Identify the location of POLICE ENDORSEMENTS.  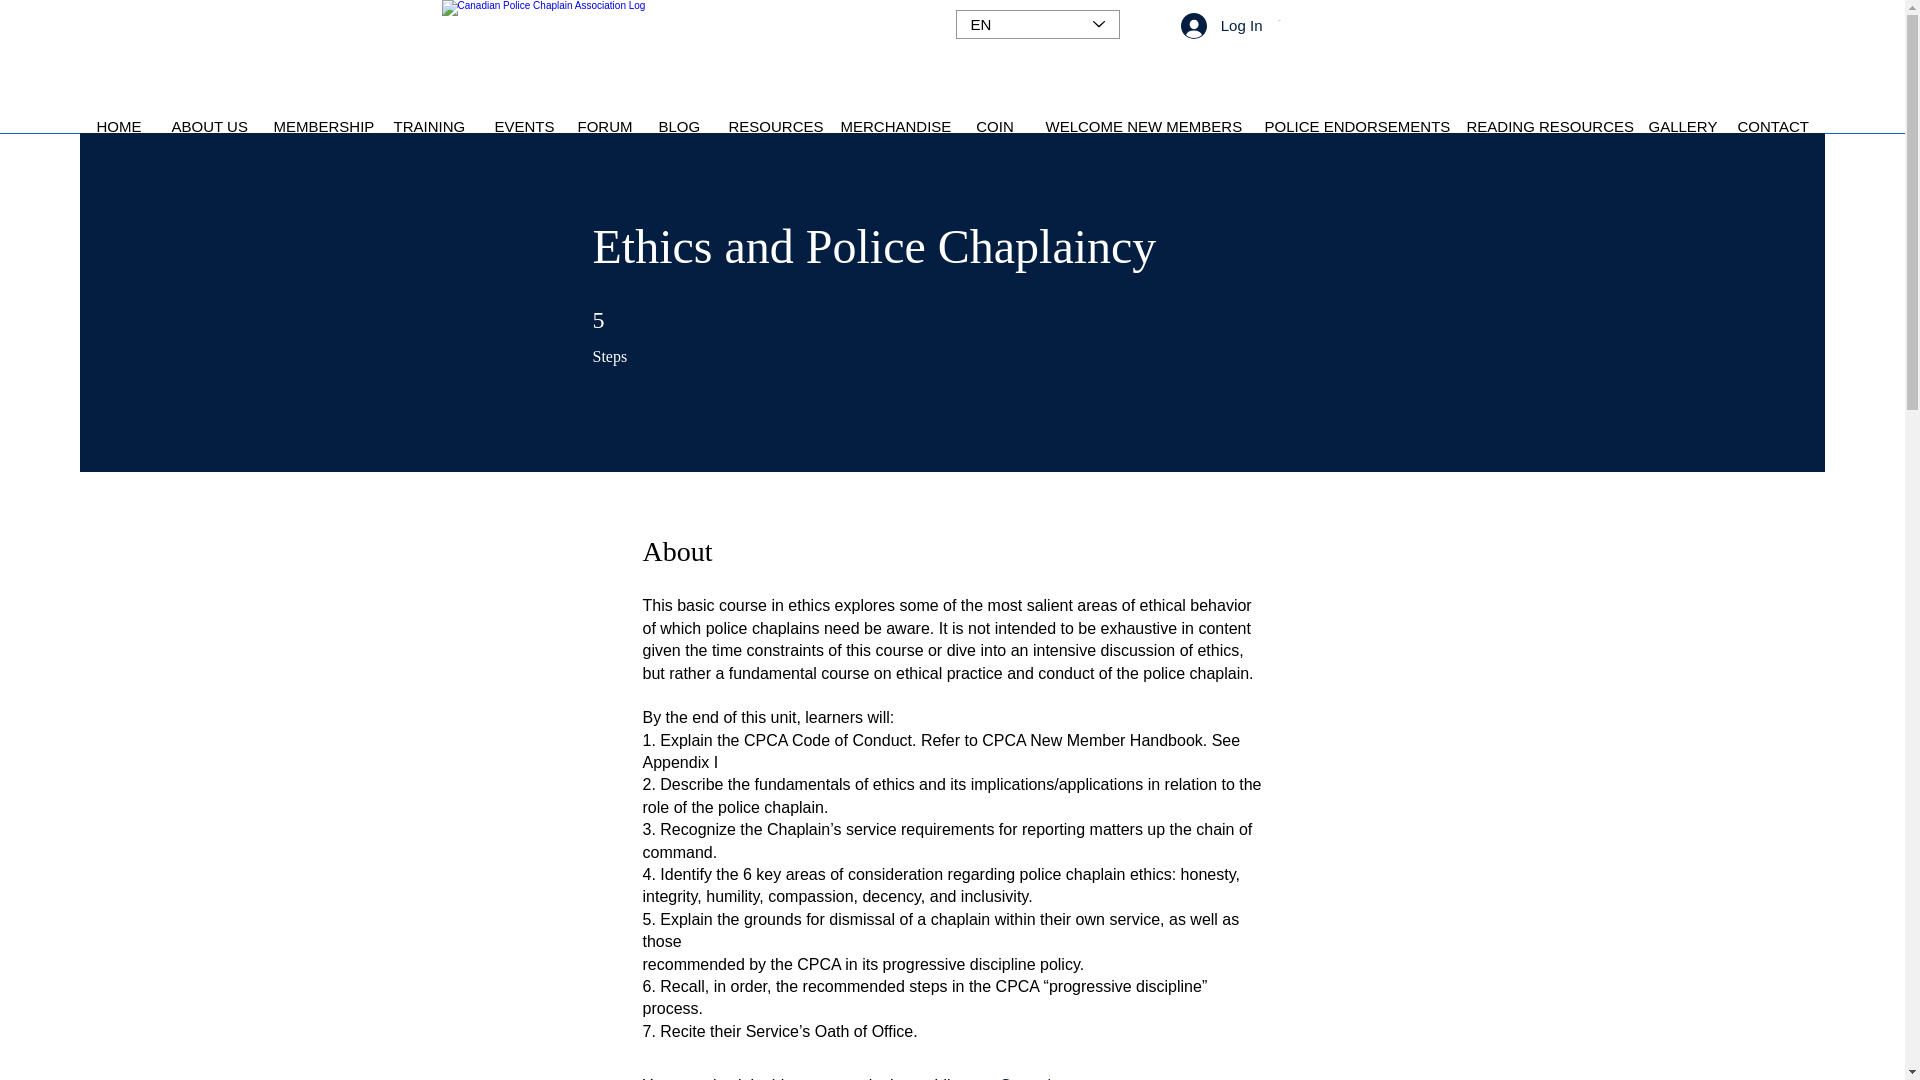
(1350, 123).